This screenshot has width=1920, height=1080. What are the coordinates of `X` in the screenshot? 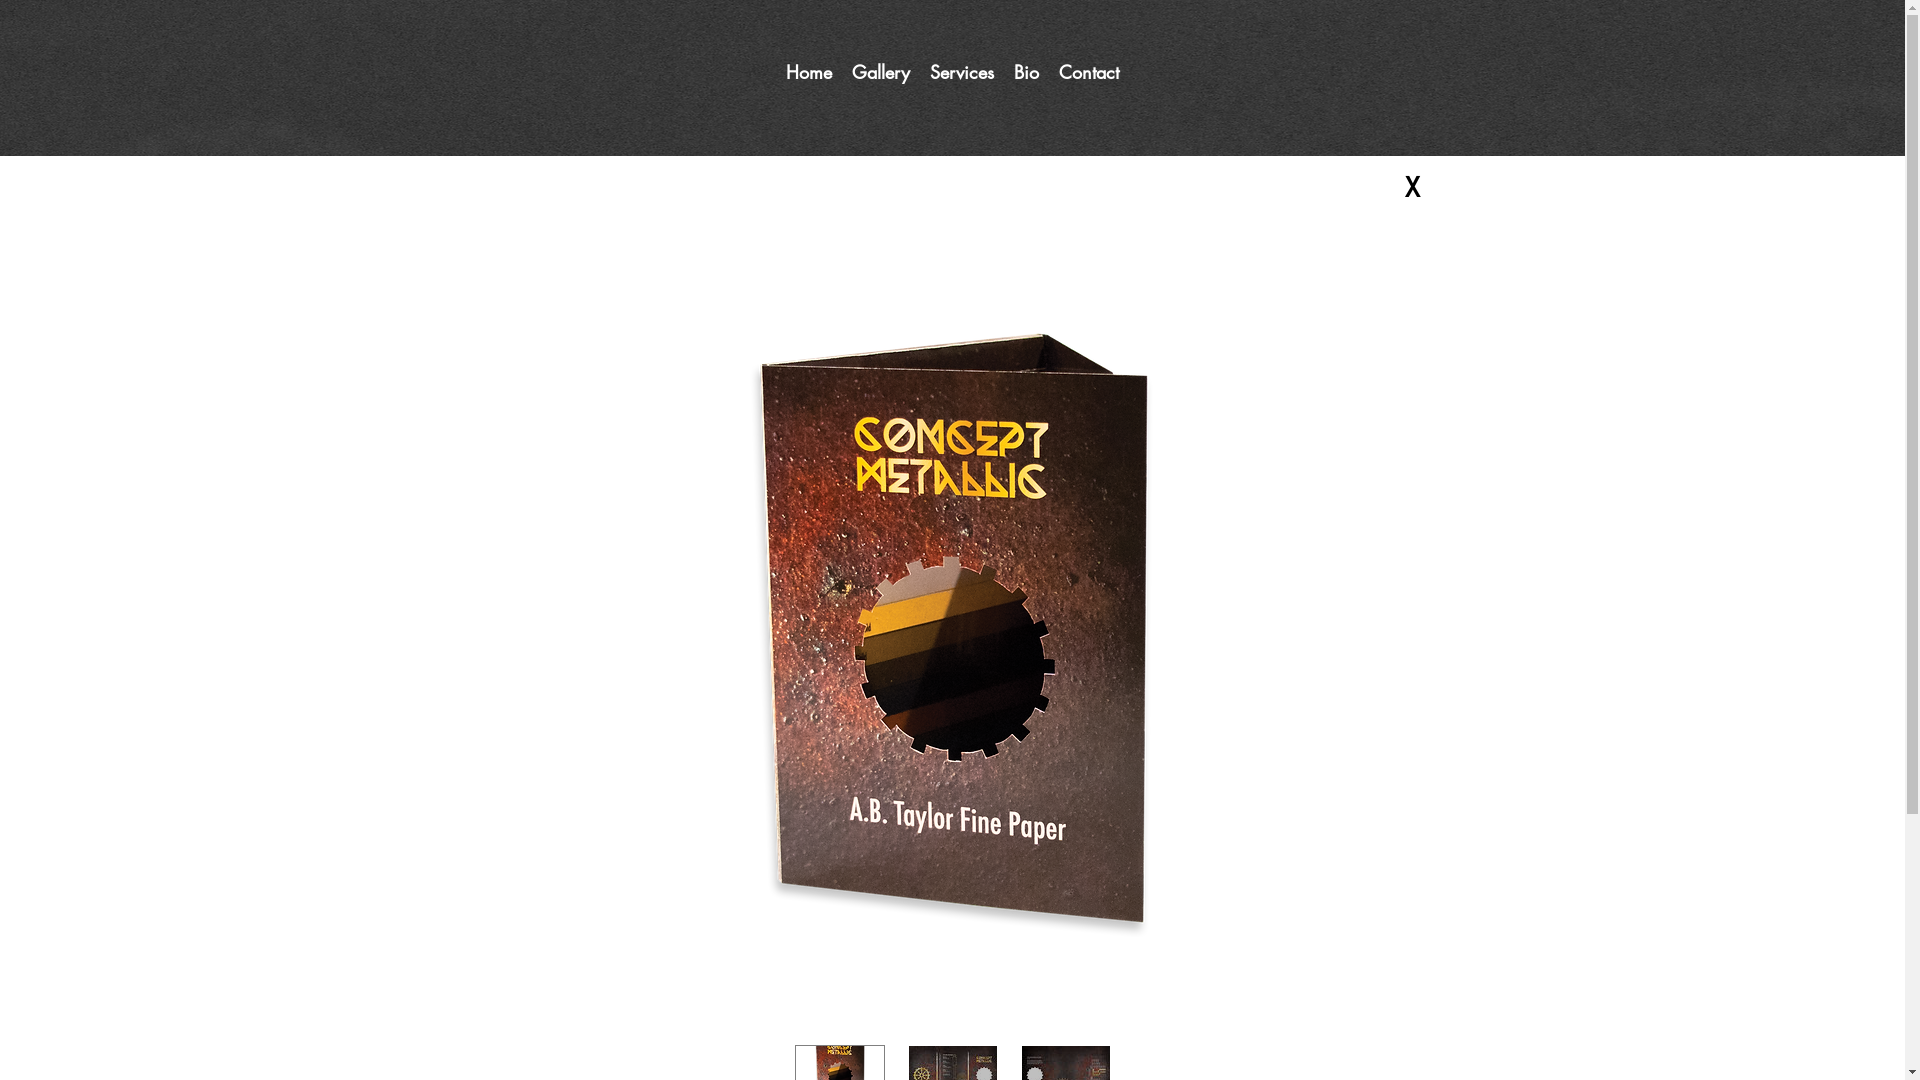 It's located at (1412, 188).